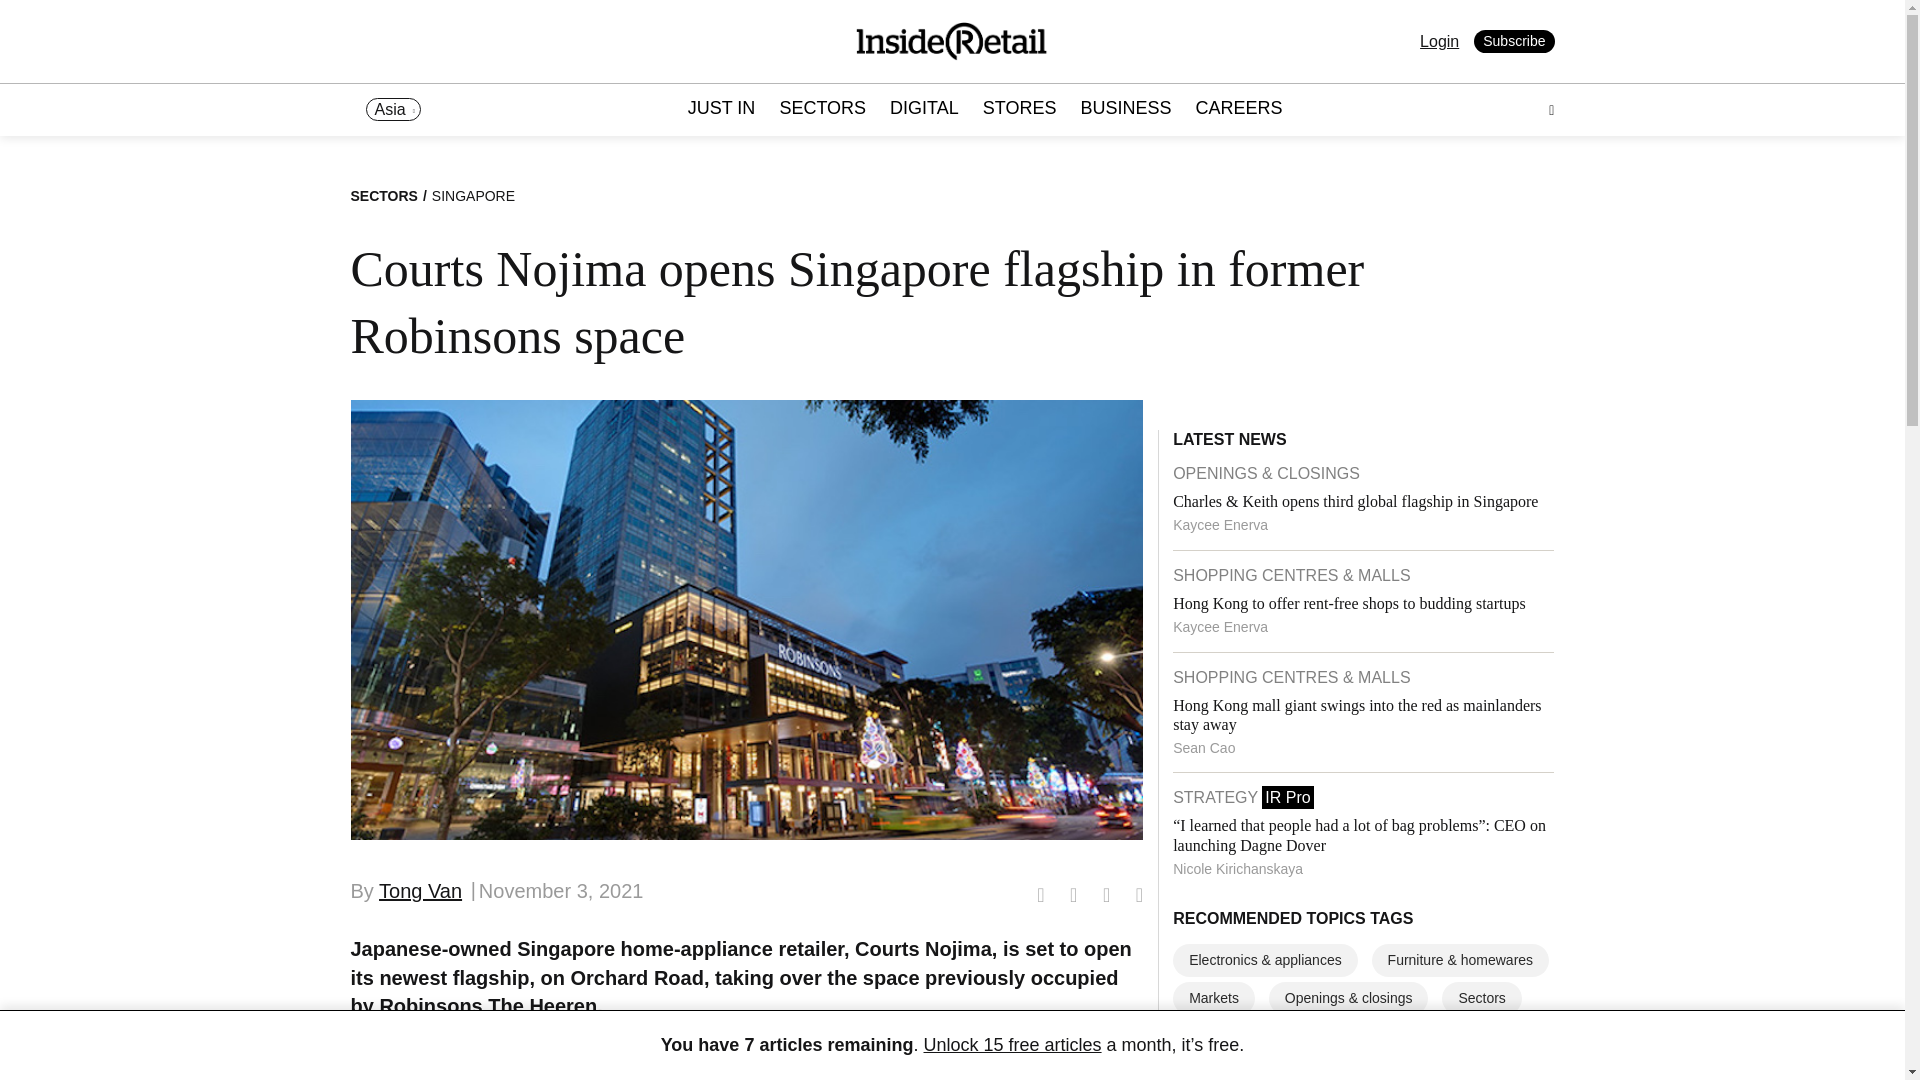 The width and height of the screenshot is (1920, 1080). Describe the element at coordinates (1318, 1036) in the screenshot. I see `Stores` at that location.